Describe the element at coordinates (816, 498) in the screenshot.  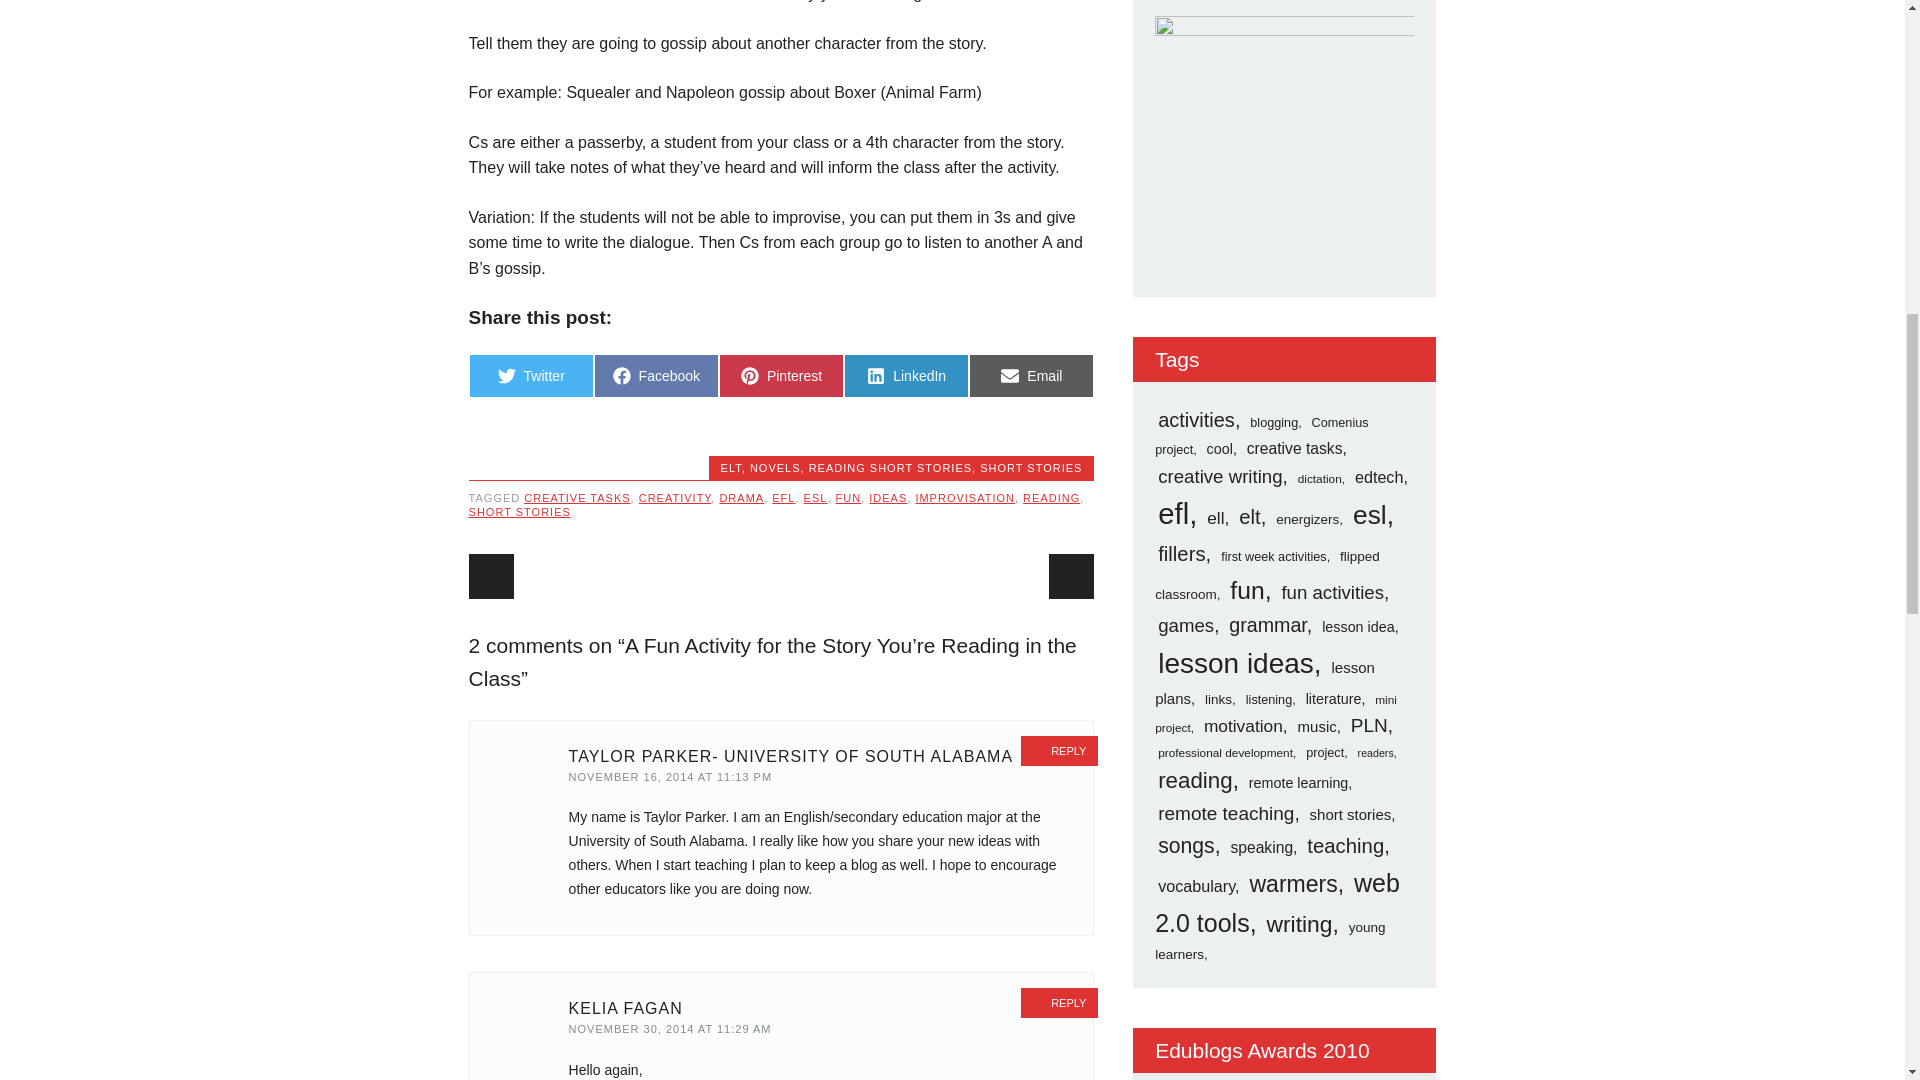
I see `READING SHORT STORIES` at that location.